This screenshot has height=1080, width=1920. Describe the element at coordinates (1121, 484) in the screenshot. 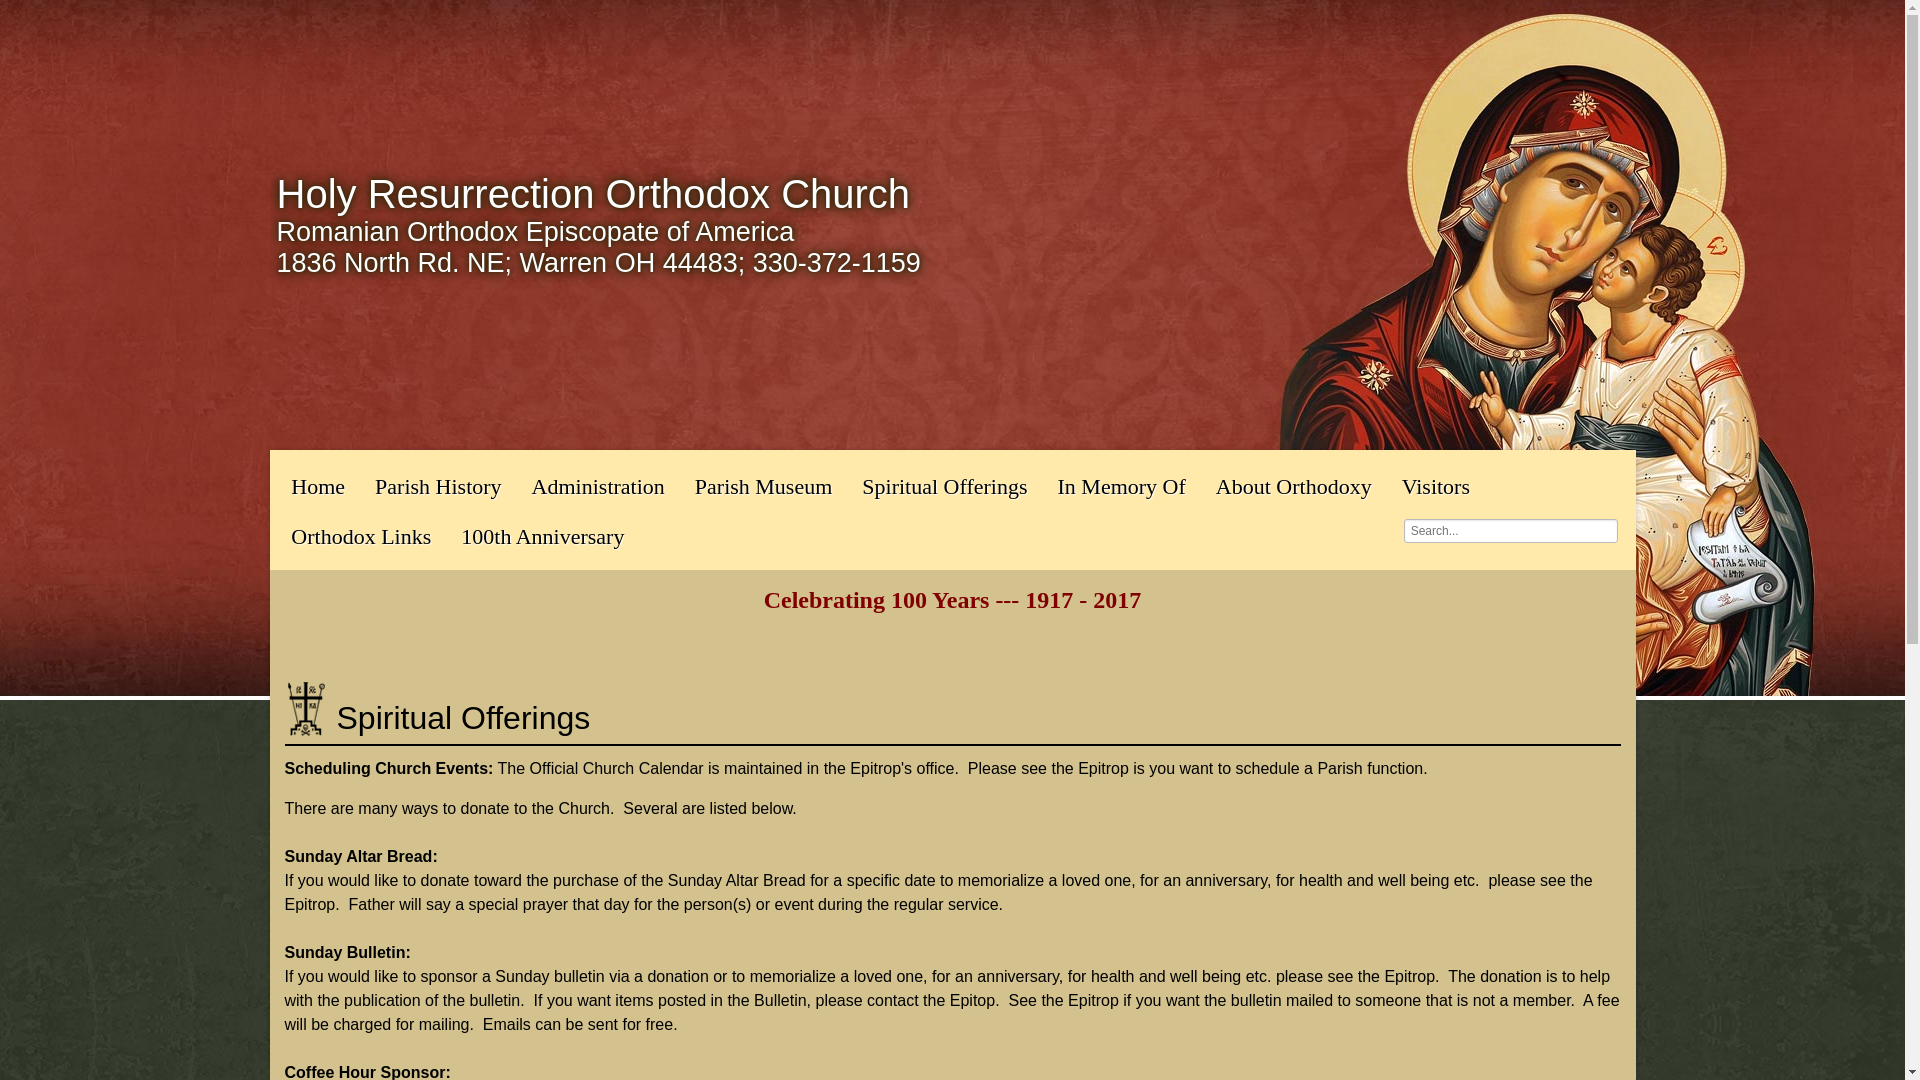

I see `In Memory Of` at that location.